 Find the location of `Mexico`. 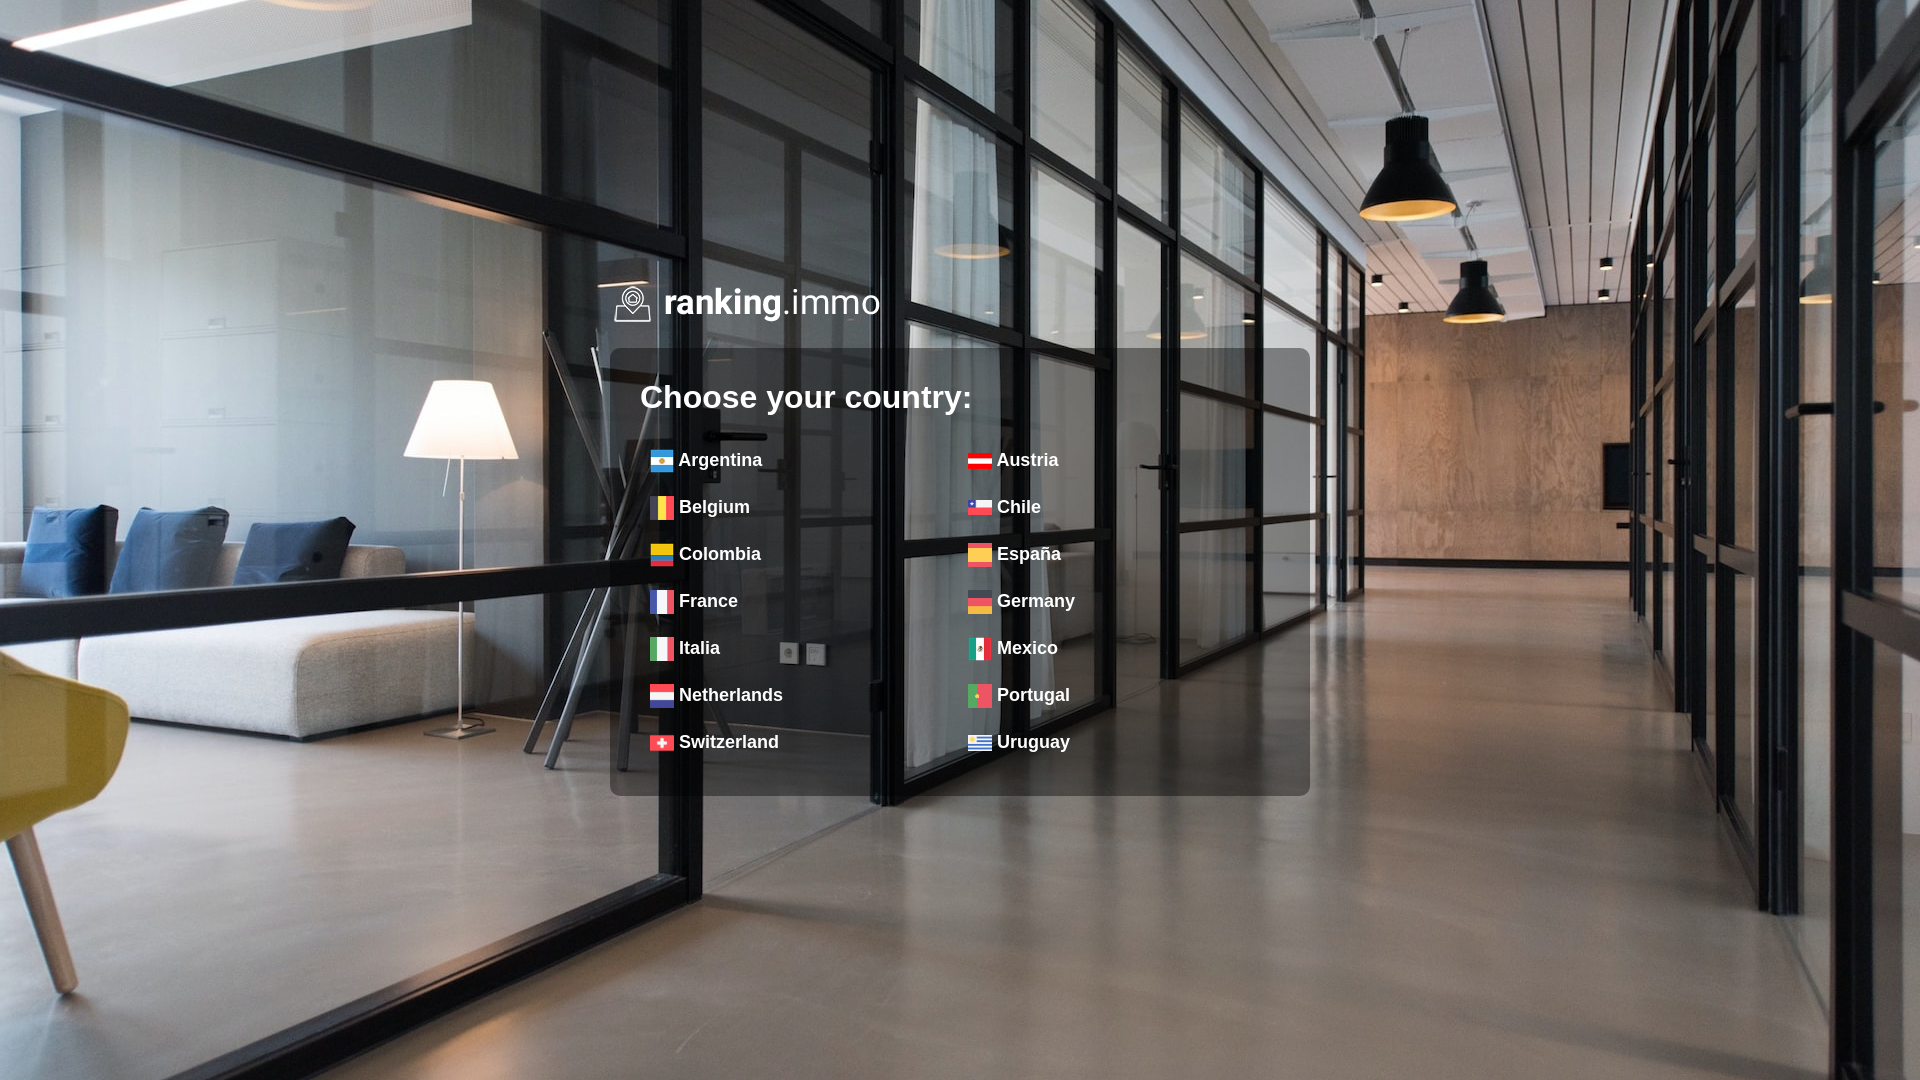

Mexico is located at coordinates (1114, 648).